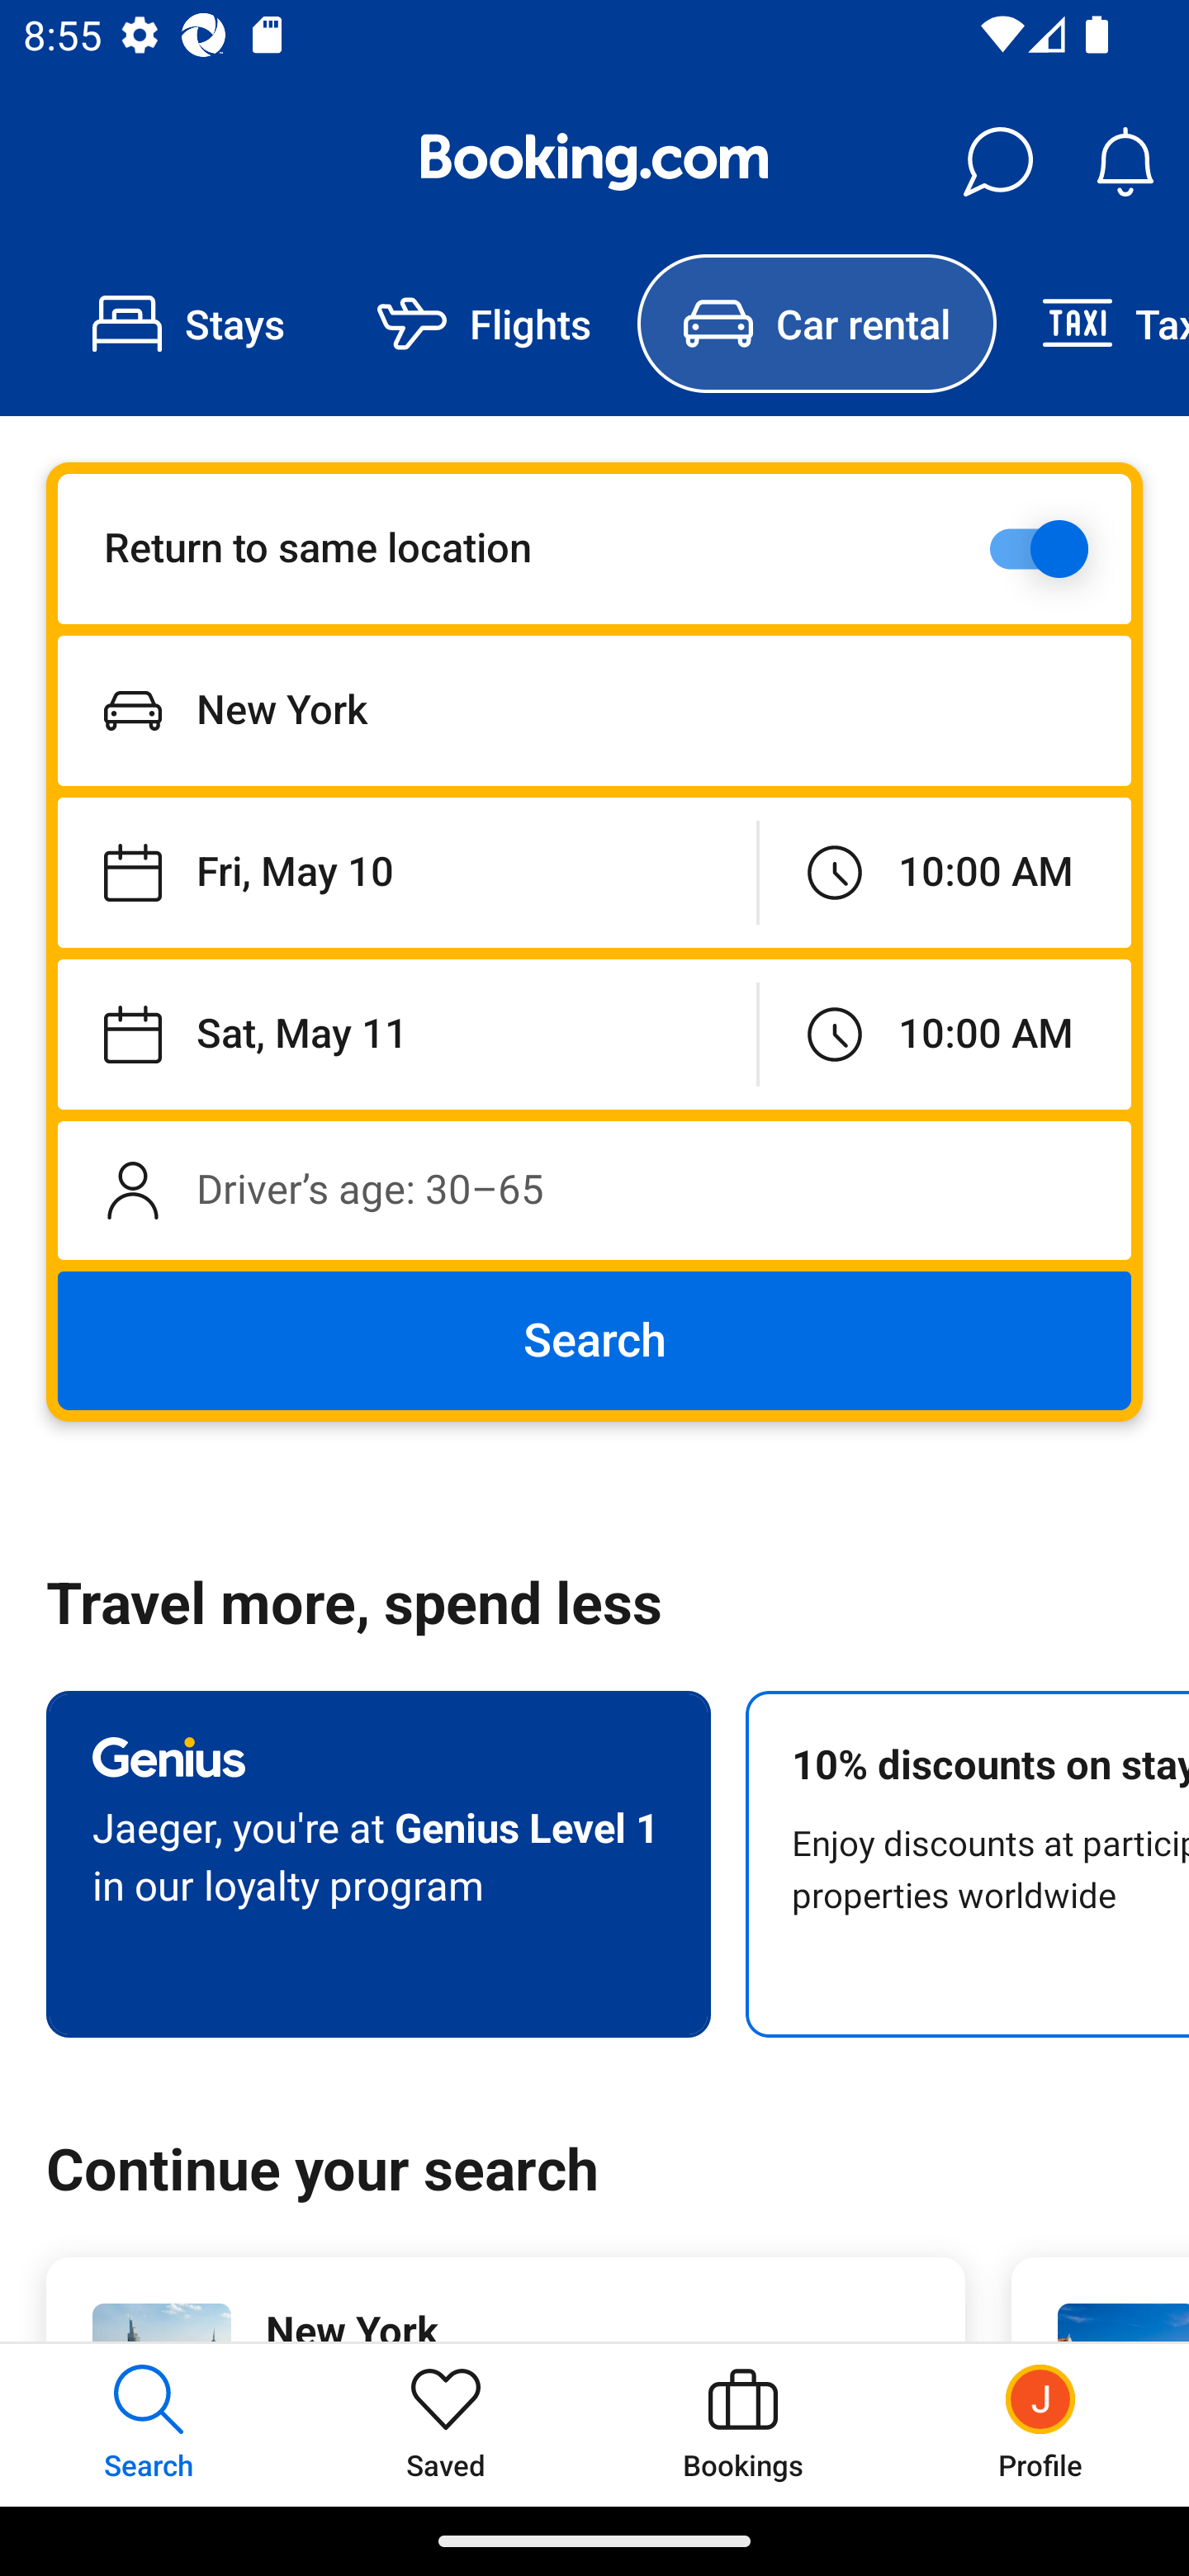  I want to click on Messages, so click(997, 162).